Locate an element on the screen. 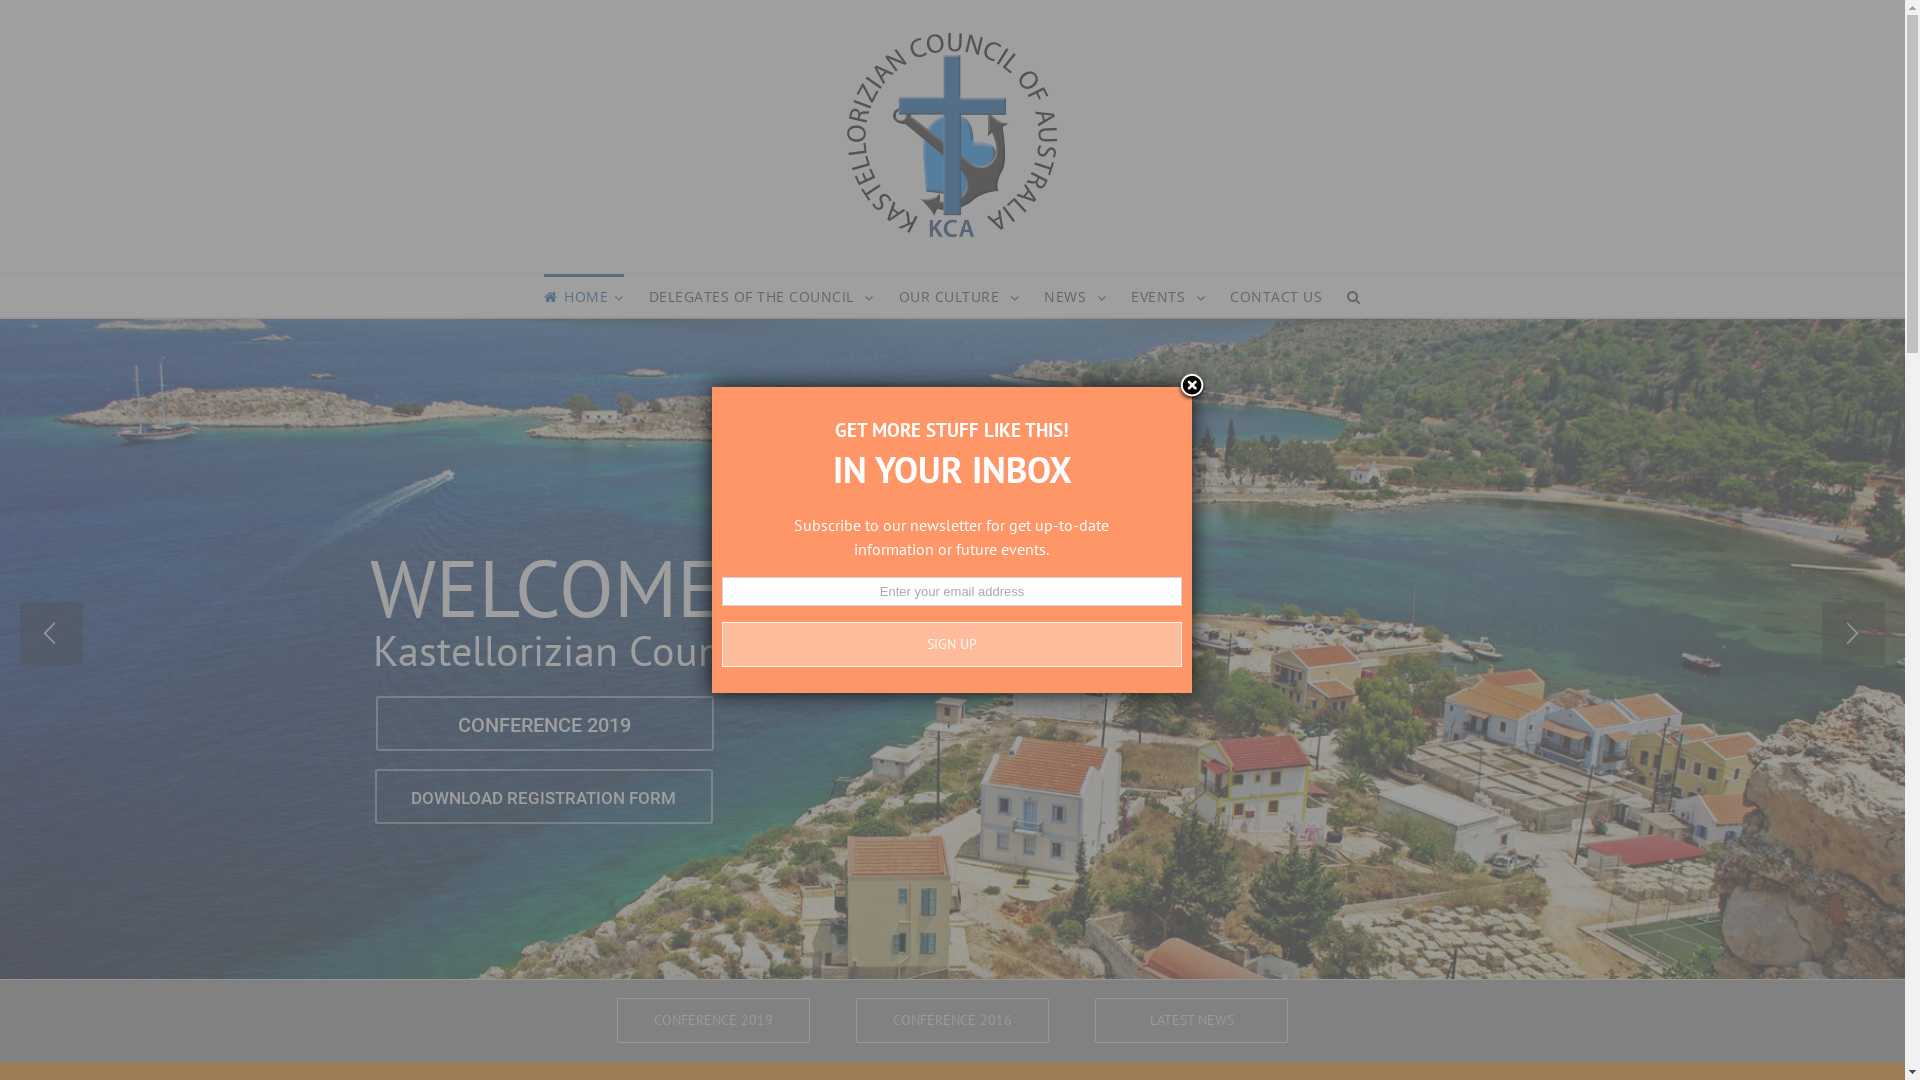 The image size is (1920, 1080). Sign up is located at coordinates (952, 644).